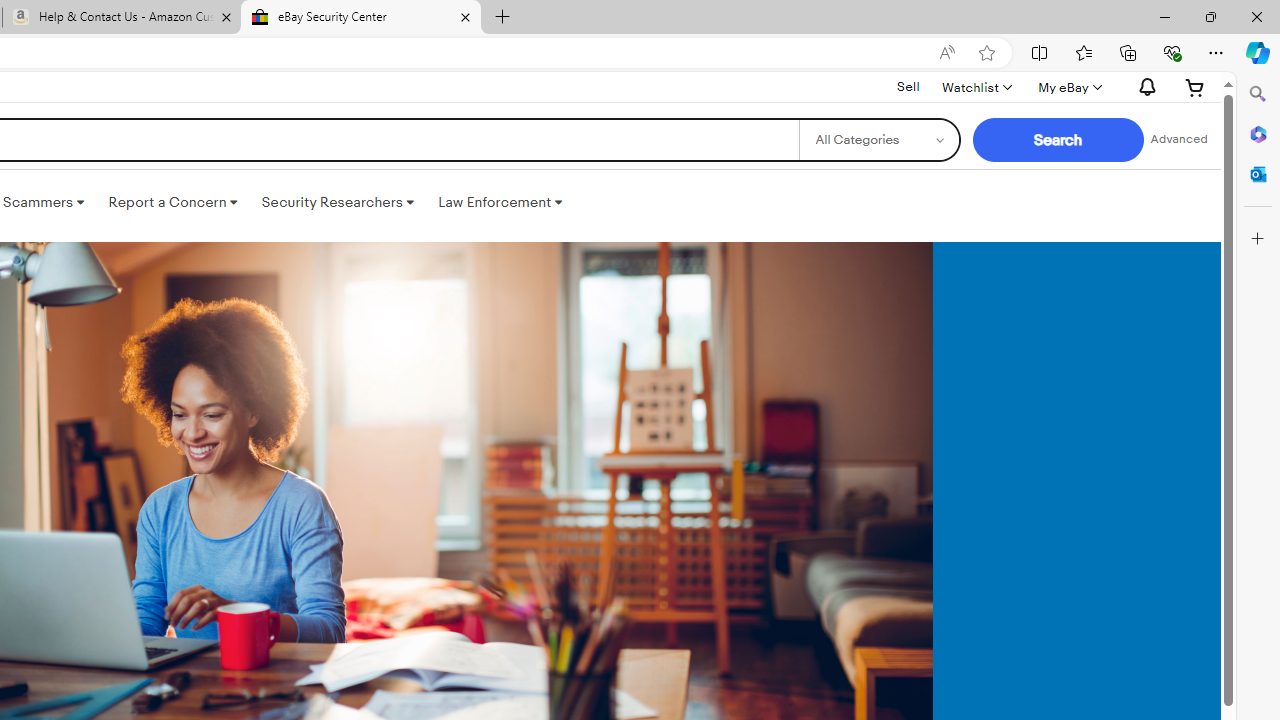 This screenshot has width=1280, height=720. What do you see at coordinates (1068, 87) in the screenshot?
I see `My eBayExpand My eBay` at bounding box center [1068, 87].